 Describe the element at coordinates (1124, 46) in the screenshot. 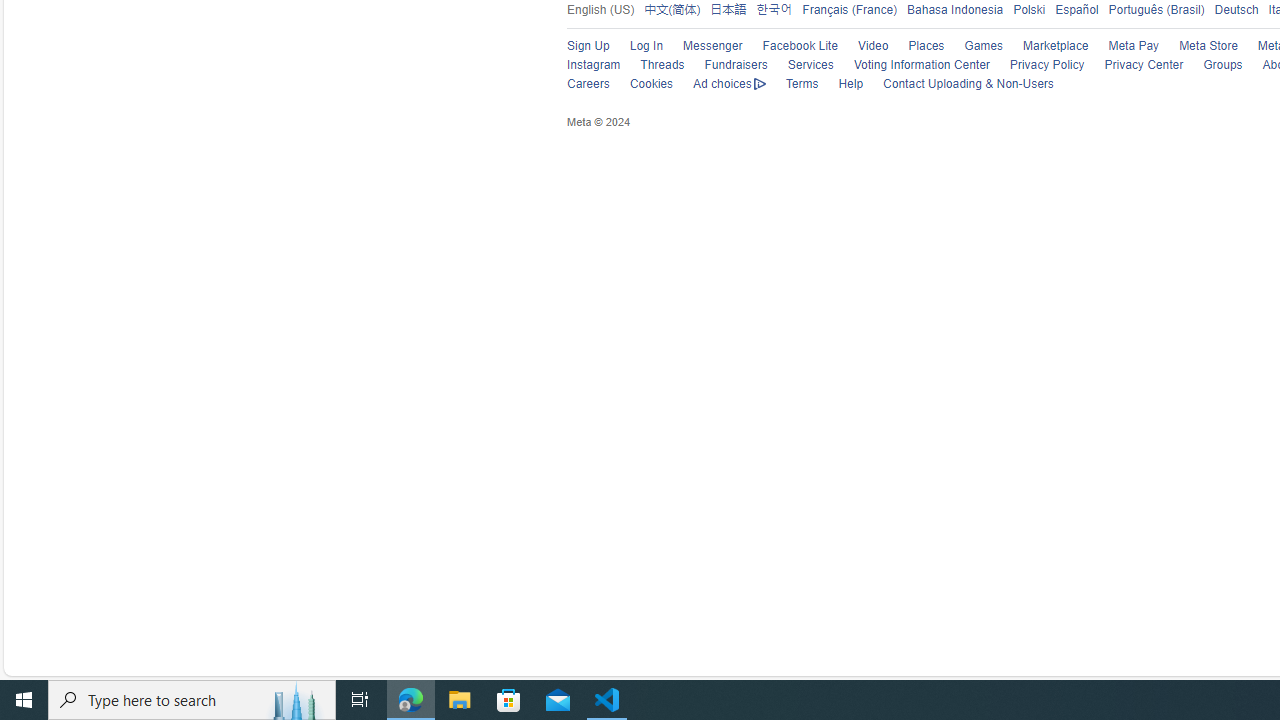

I see `Meta Pay` at that location.